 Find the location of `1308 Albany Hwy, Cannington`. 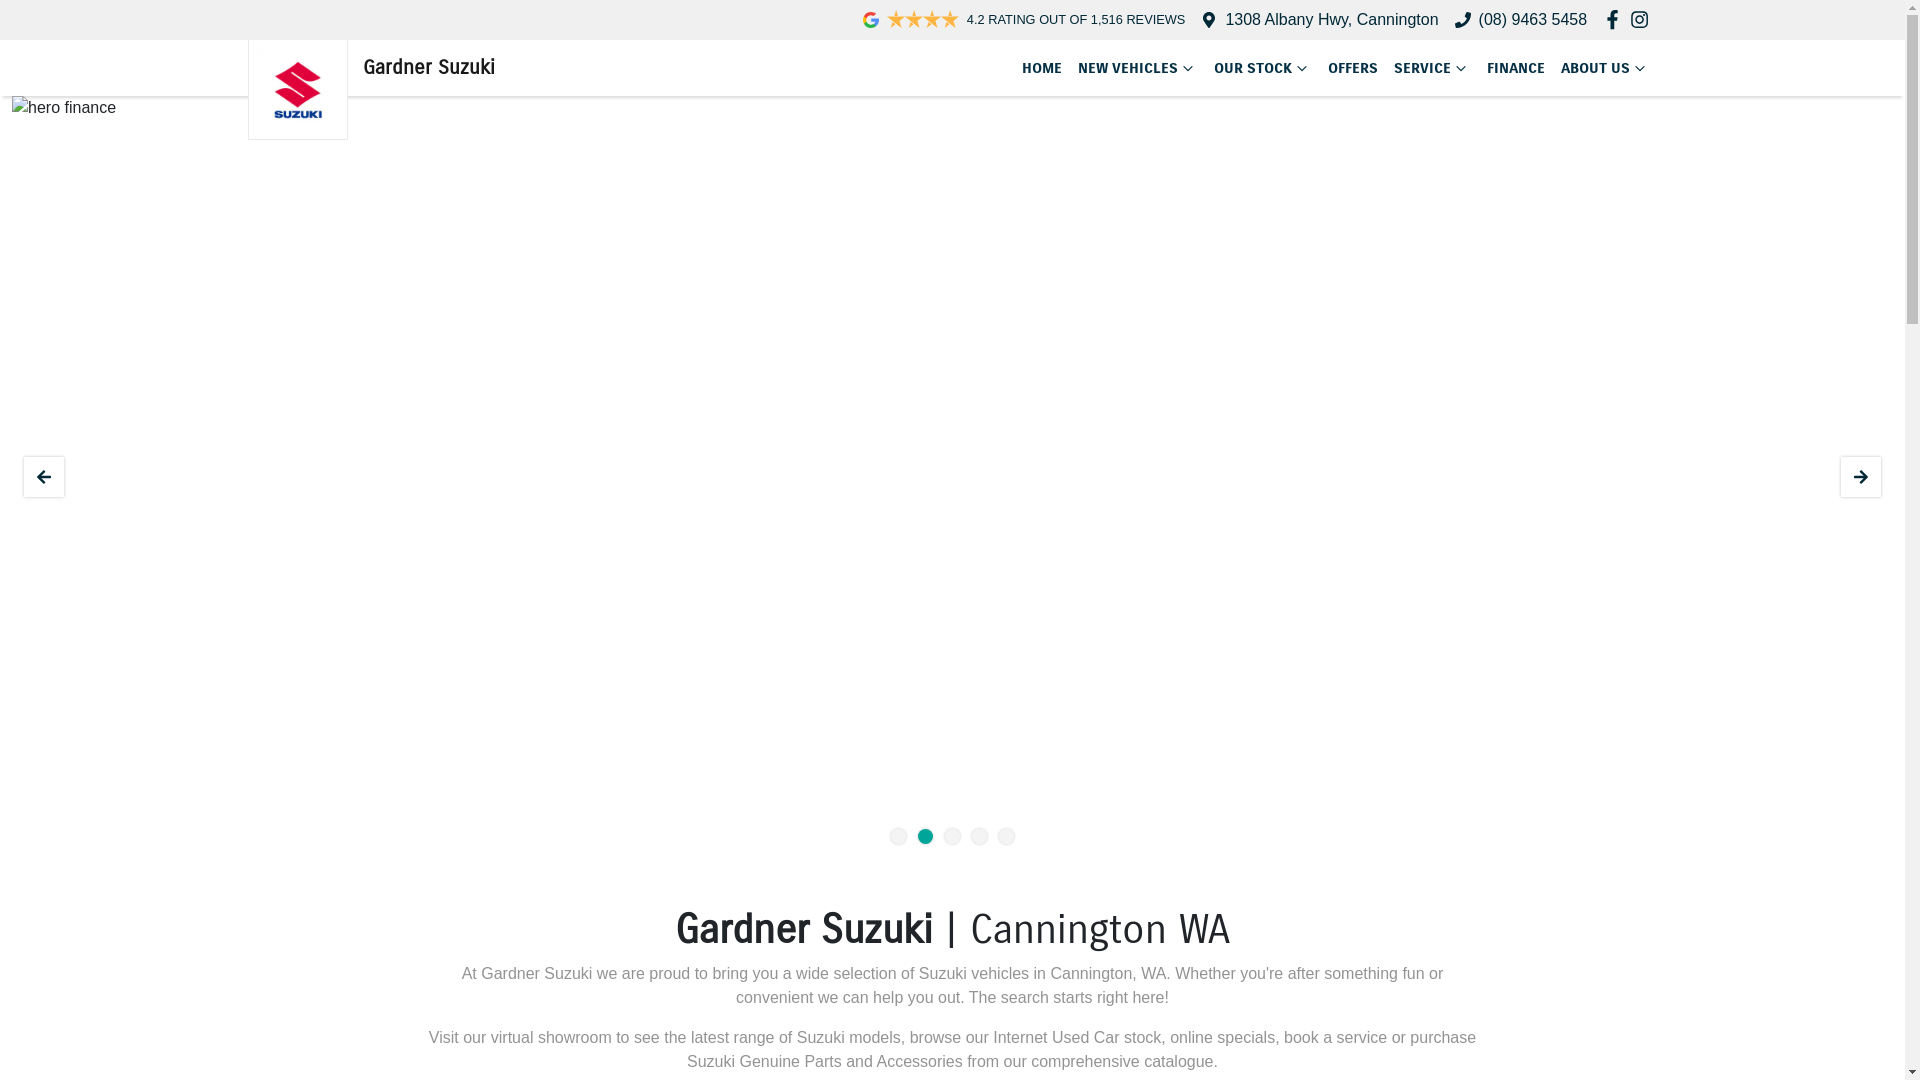

1308 Albany Hwy, Cannington is located at coordinates (1332, 20).